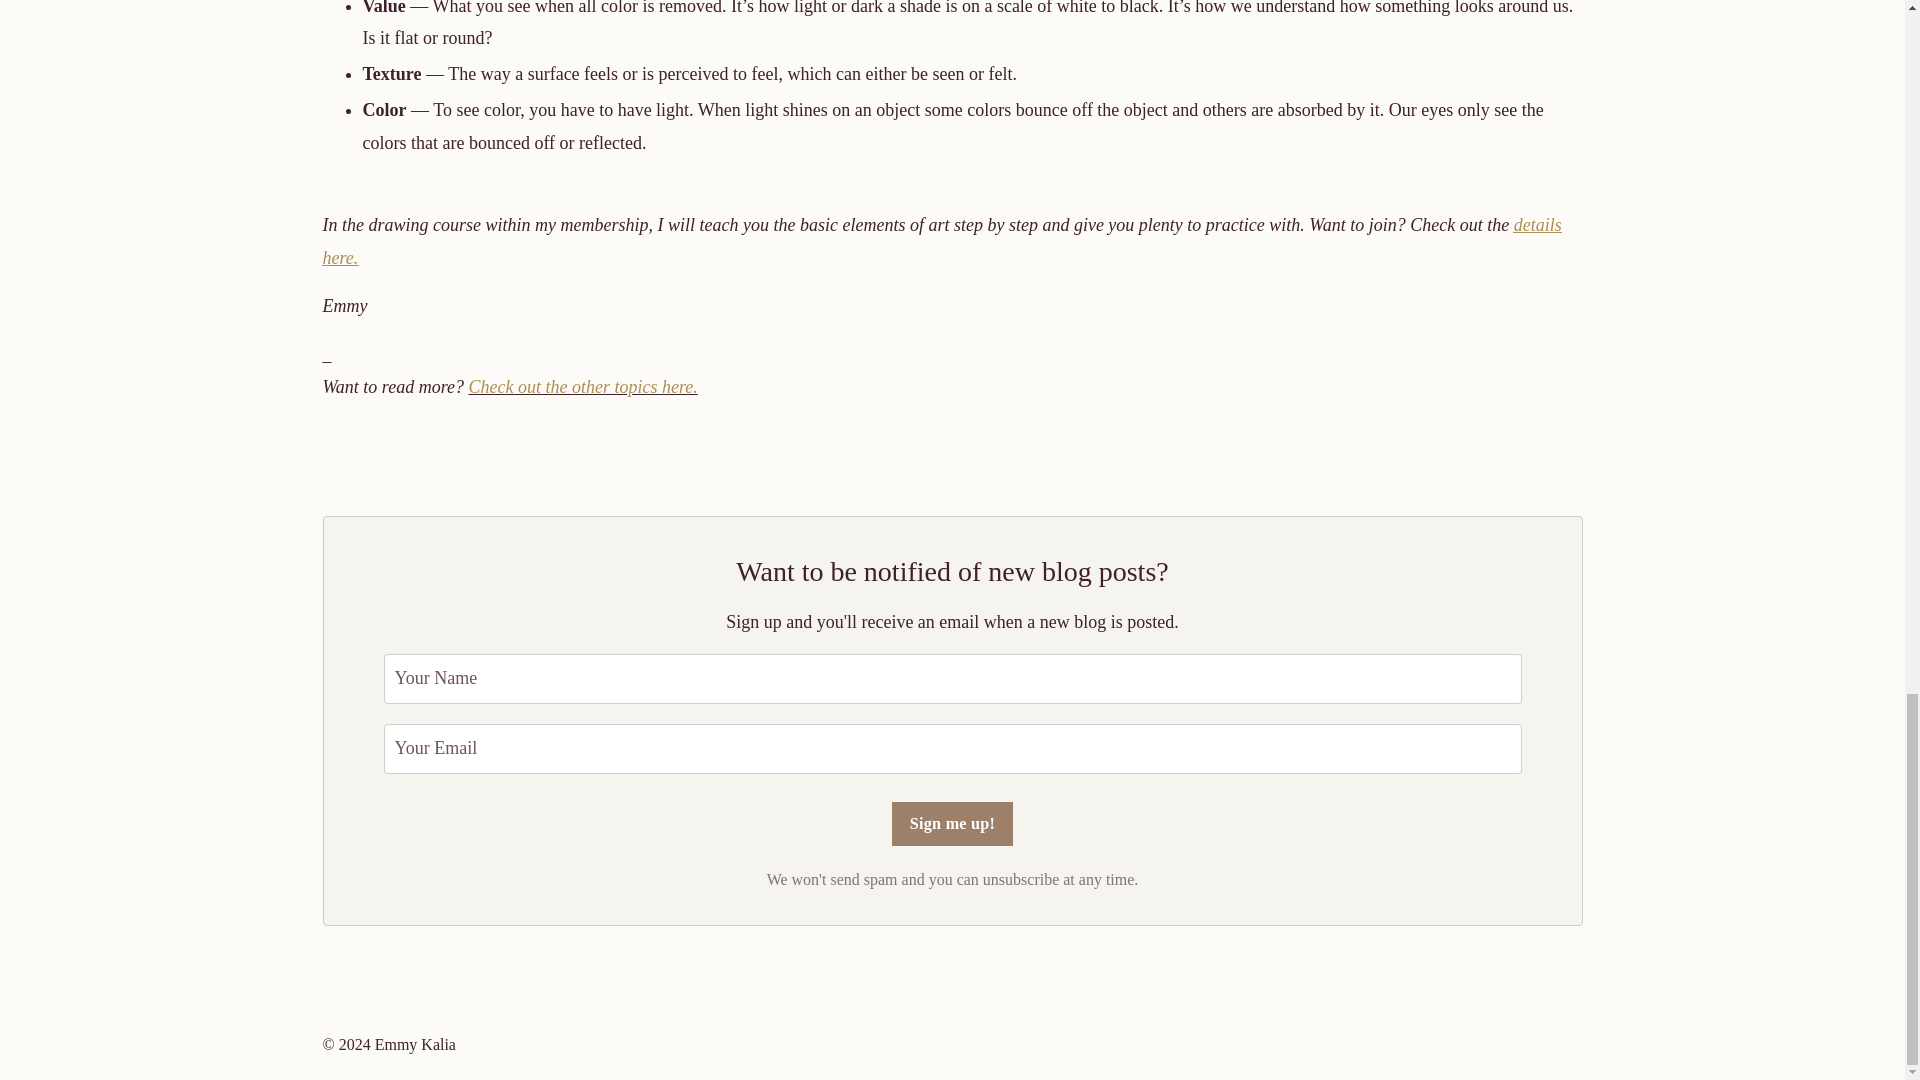  I want to click on details here., so click(941, 240).